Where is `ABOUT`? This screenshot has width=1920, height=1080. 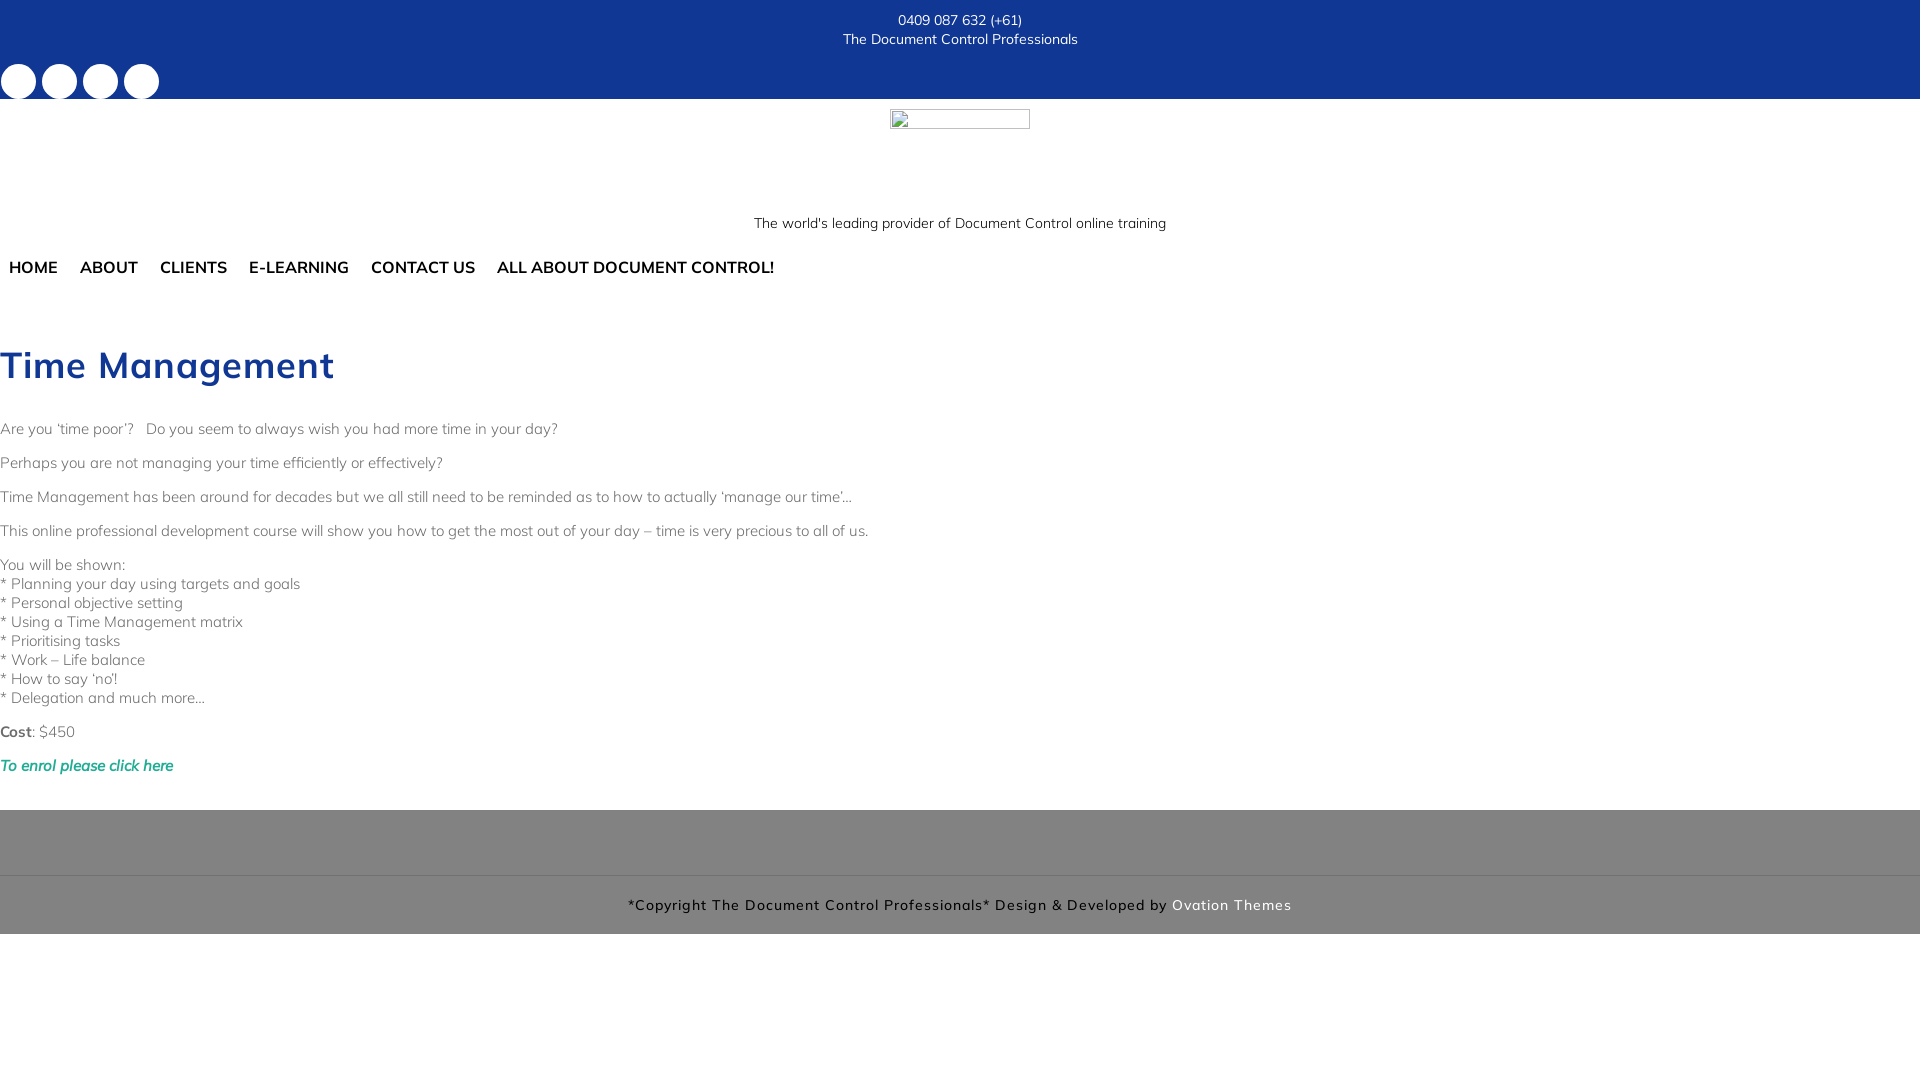
ABOUT is located at coordinates (109, 267).